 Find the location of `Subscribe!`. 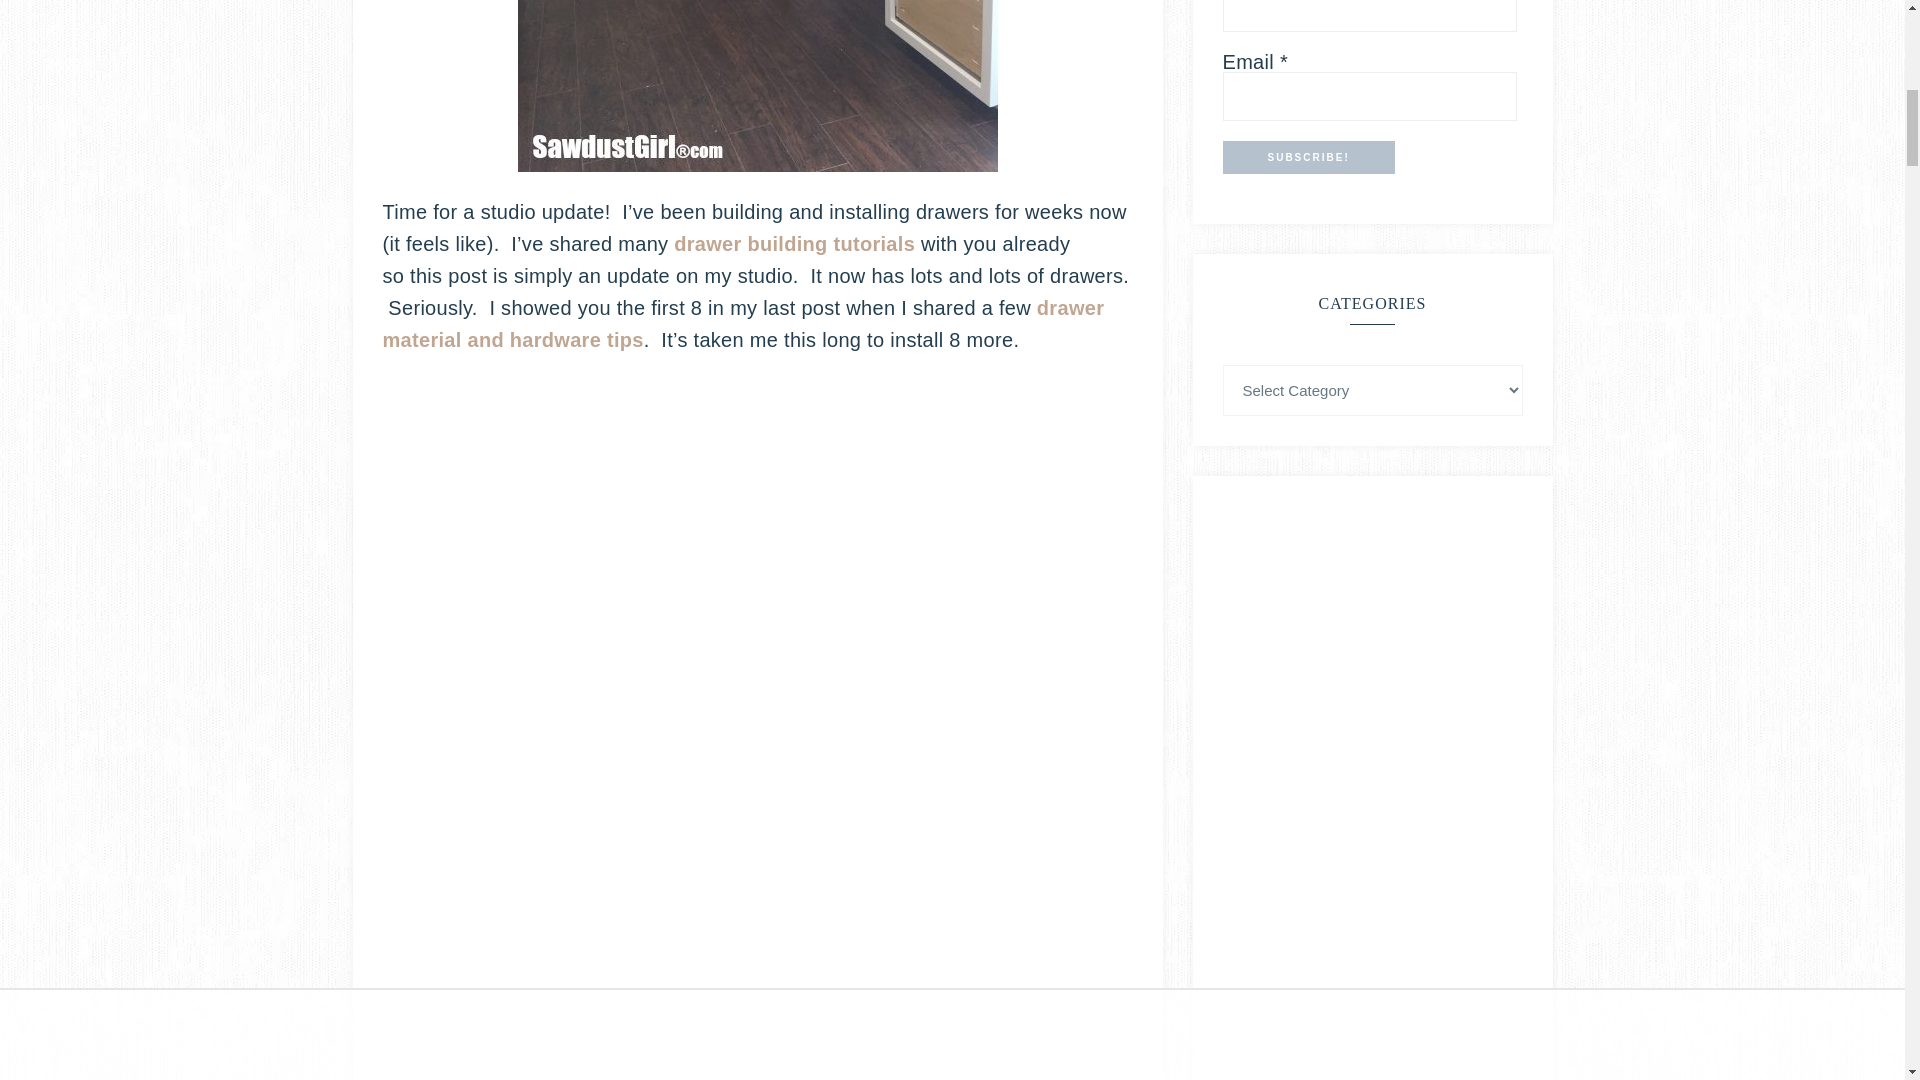

Subscribe! is located at coordinates (1307, 157).